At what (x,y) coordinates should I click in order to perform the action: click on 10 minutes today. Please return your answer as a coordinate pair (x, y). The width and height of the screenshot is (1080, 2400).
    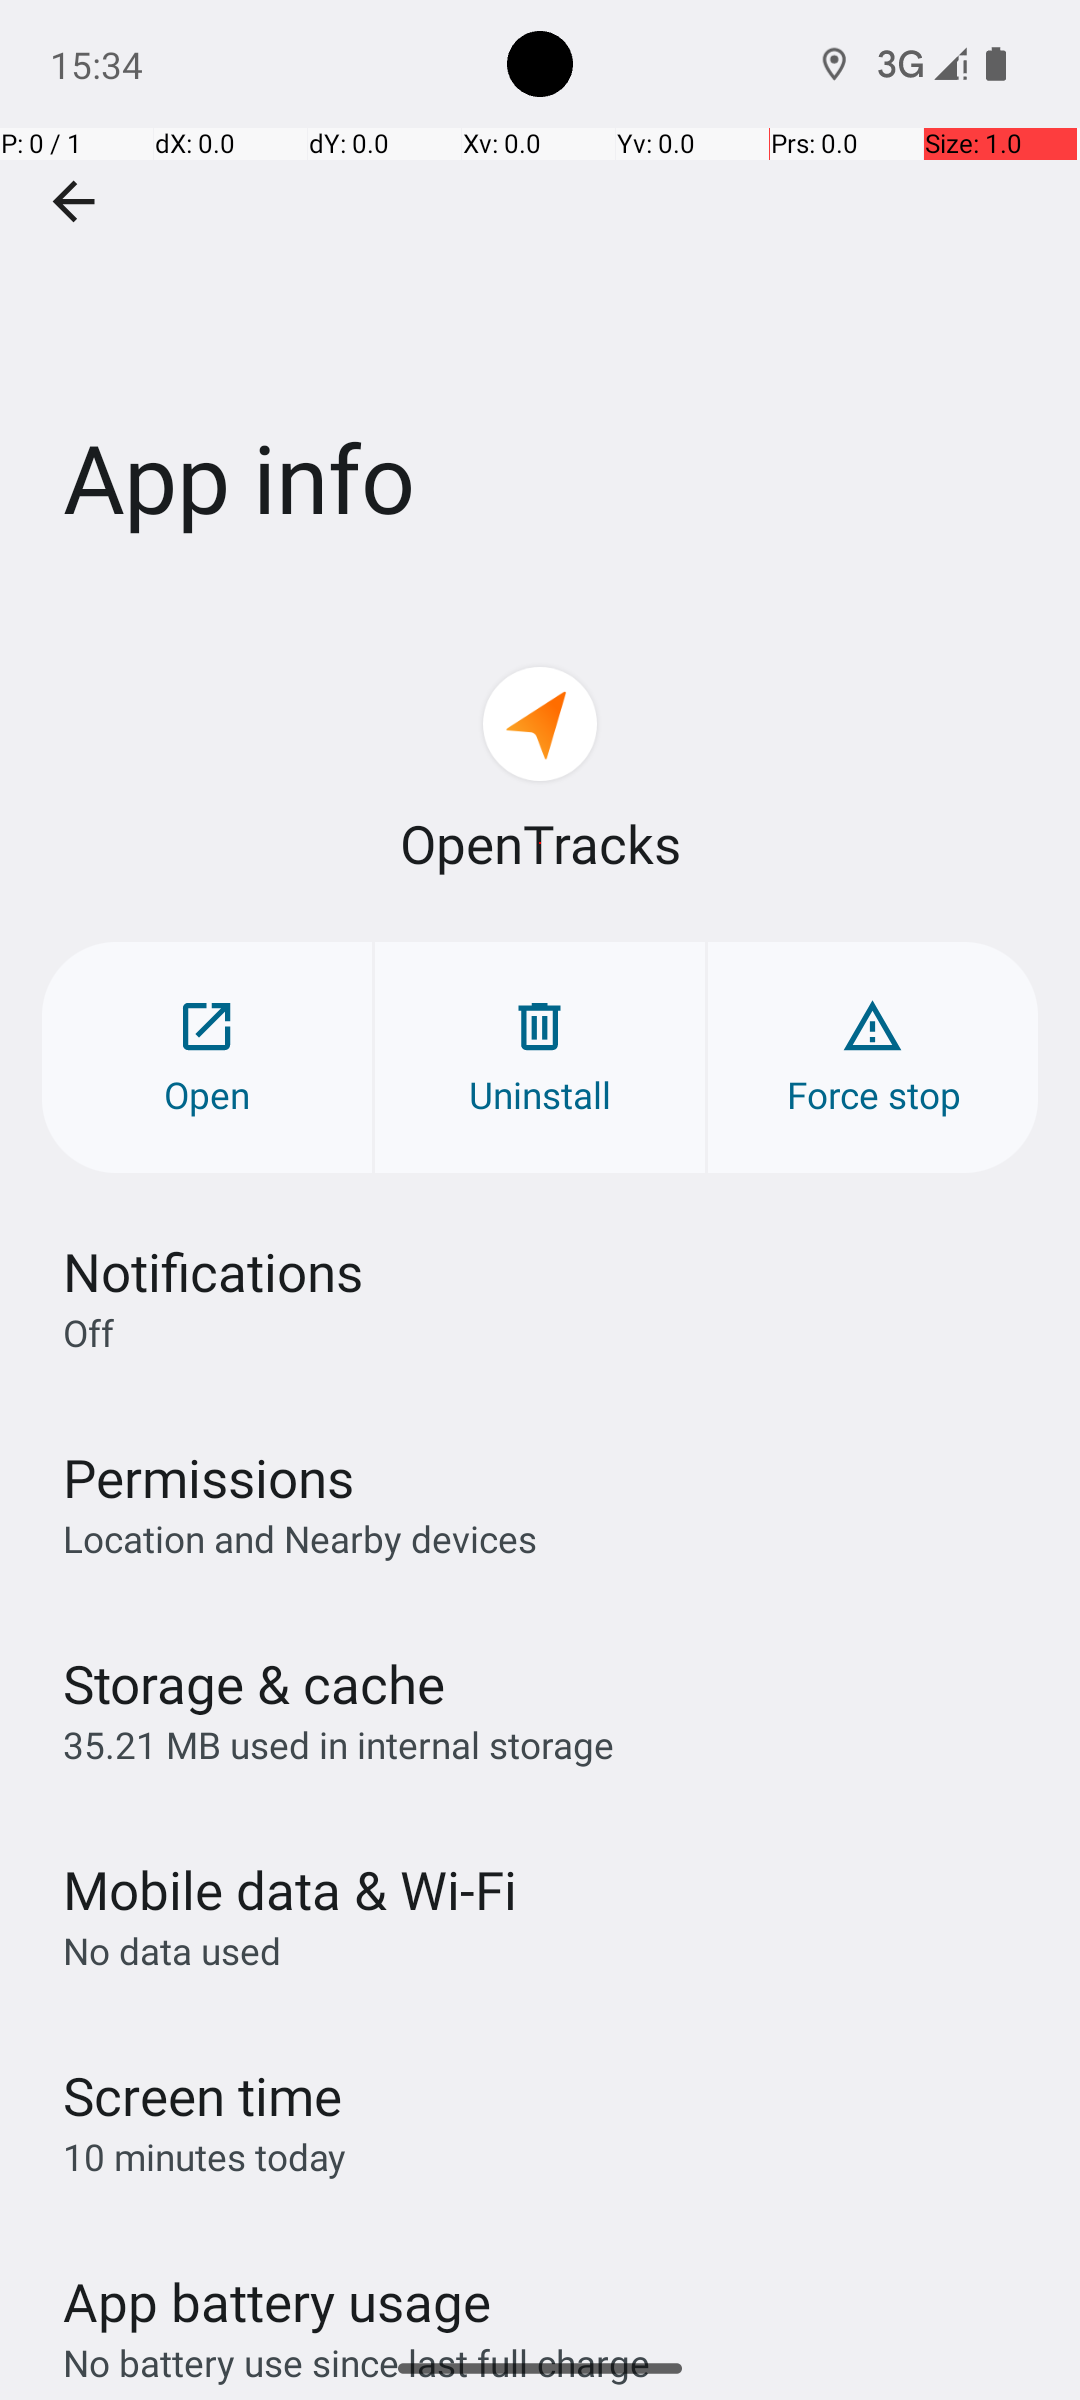
    Looking at the image, I should click on (205, 2156).